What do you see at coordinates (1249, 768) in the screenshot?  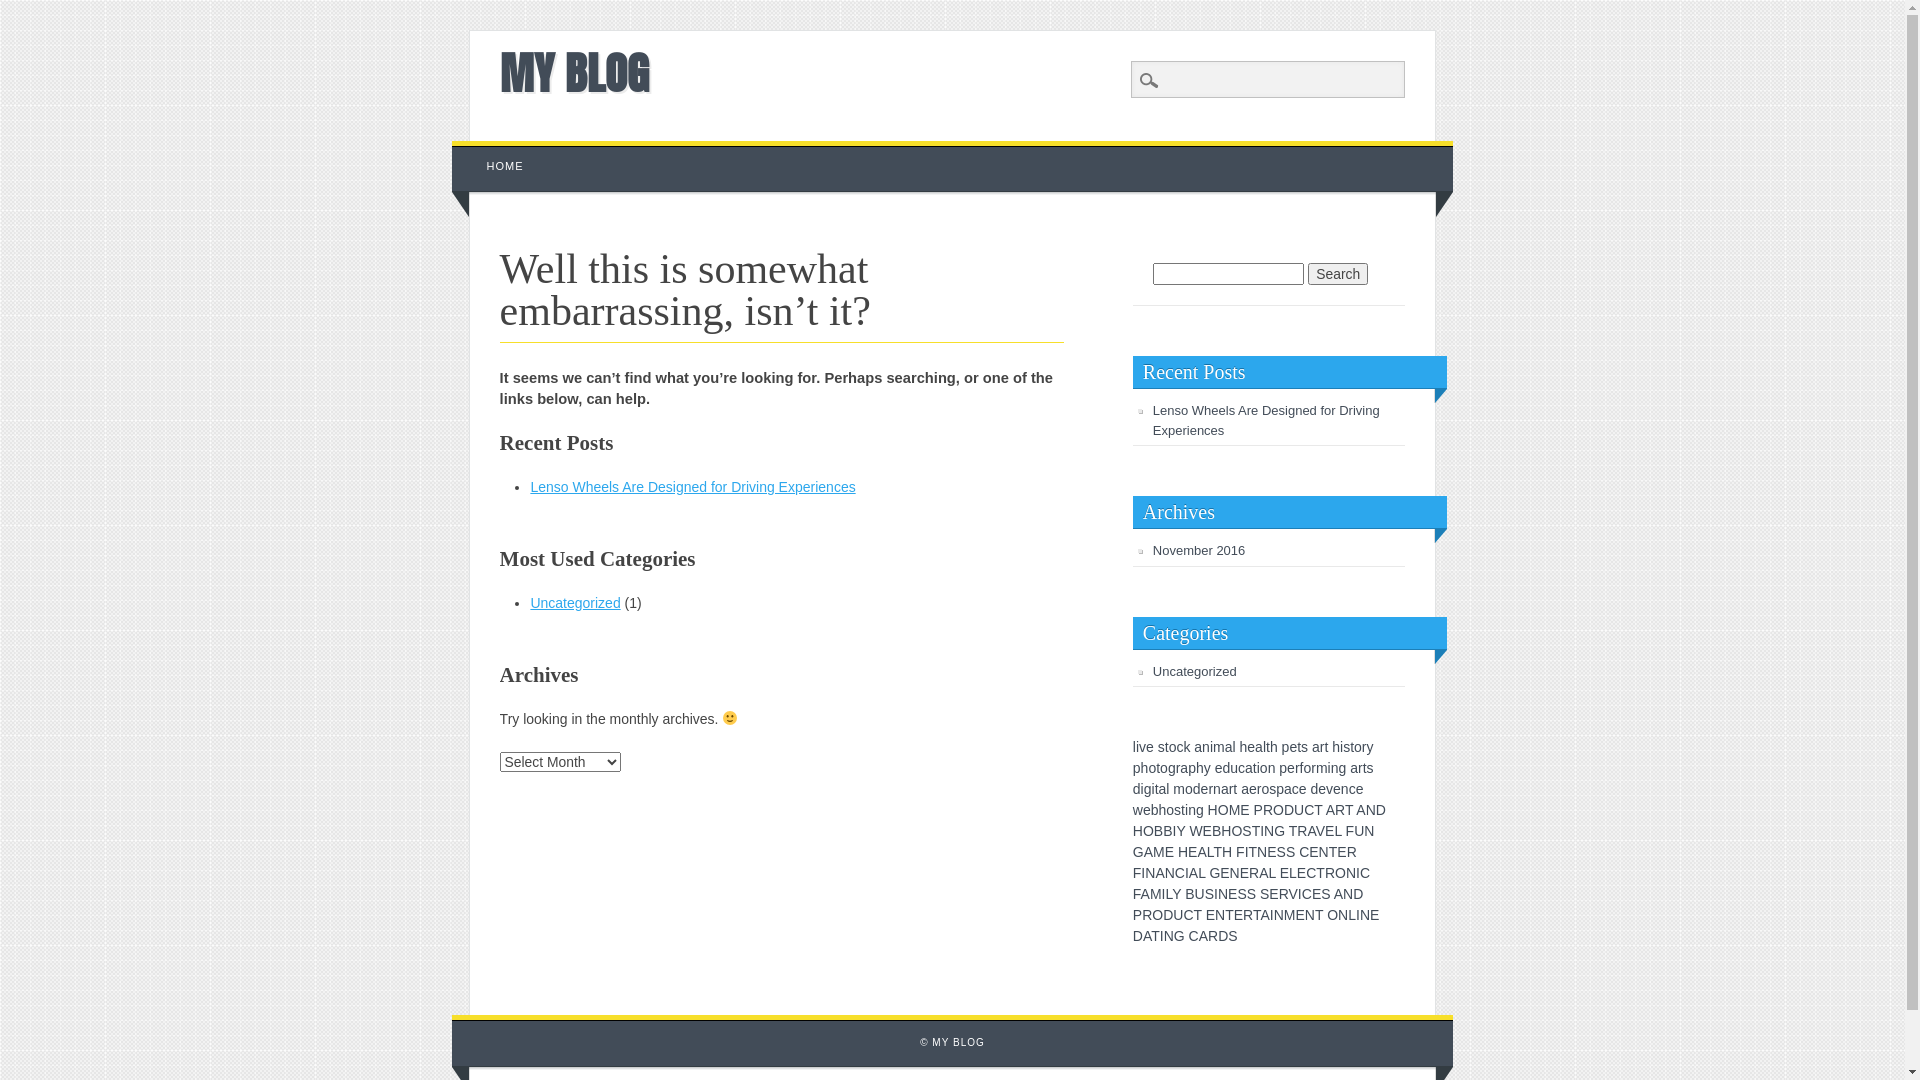 I see `a` at bounding box center [1249, 768].